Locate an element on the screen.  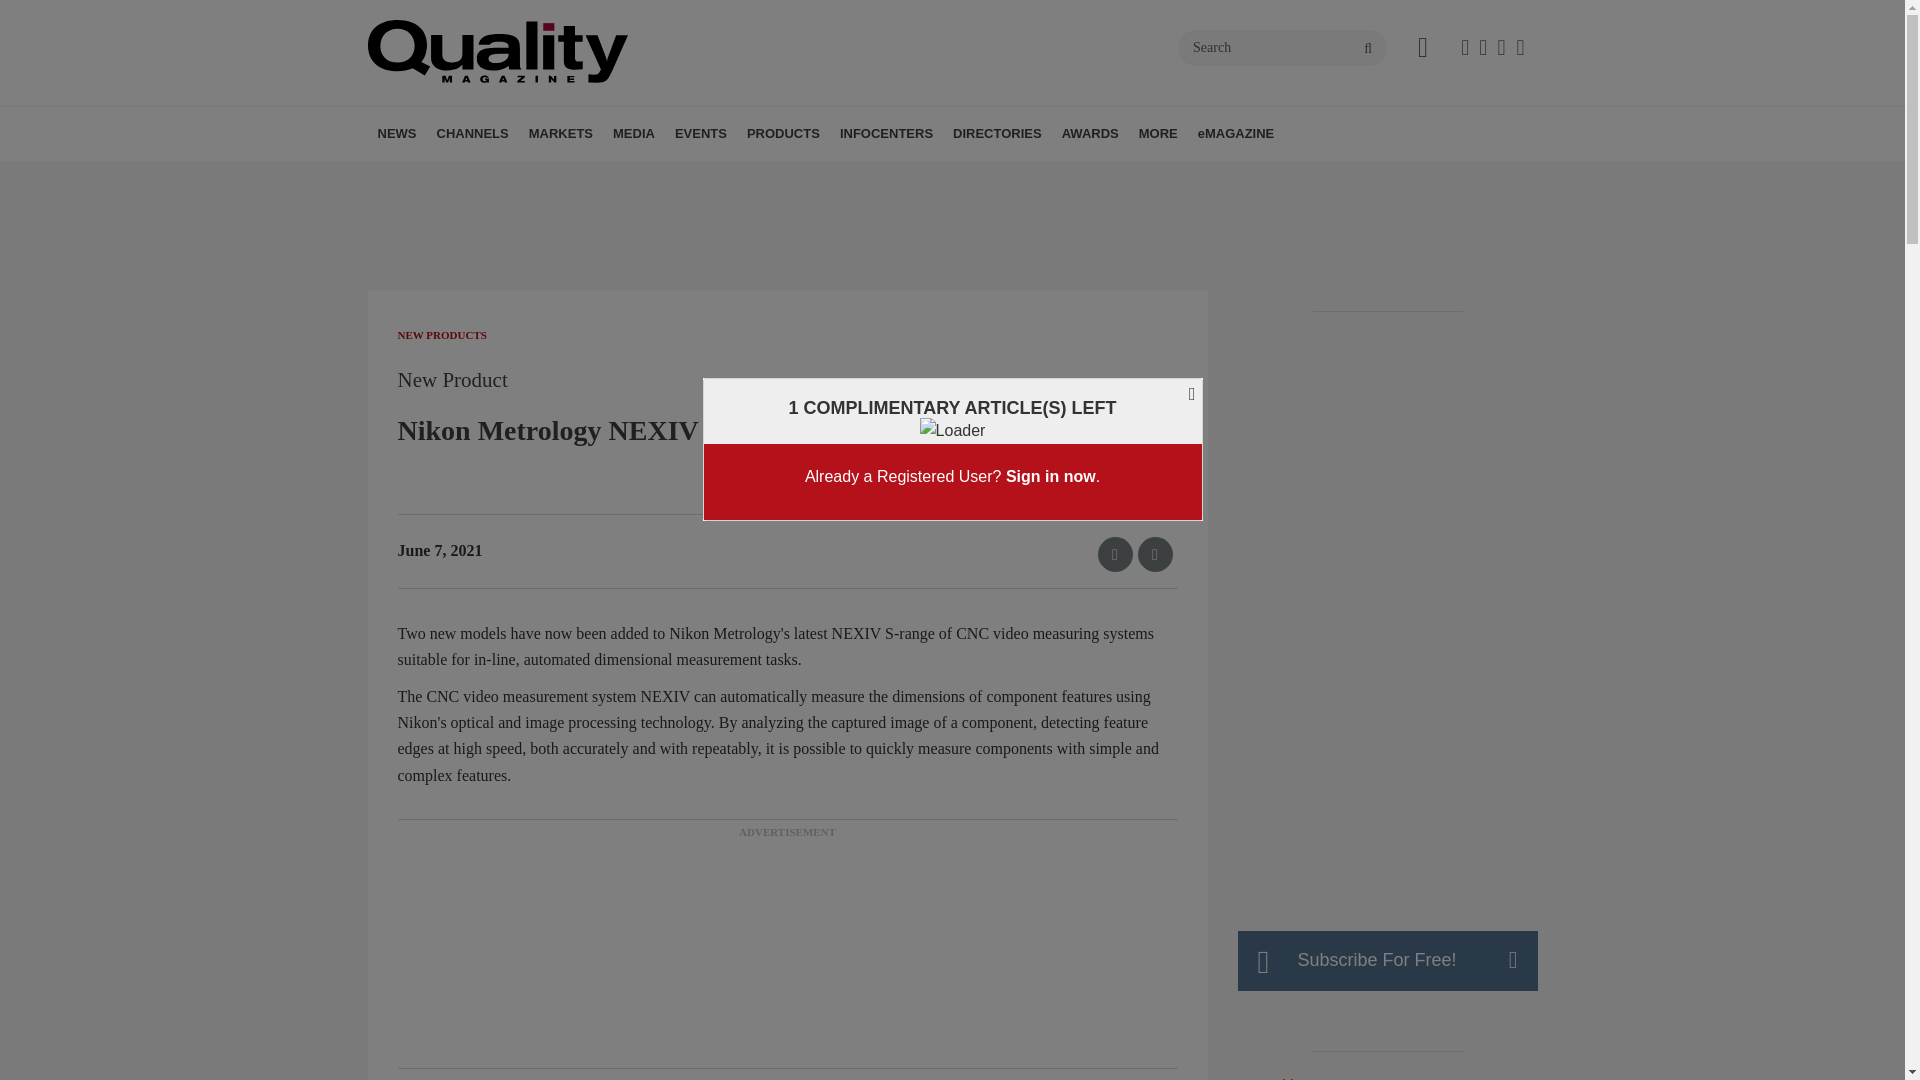
MARKETS is located at coordinates (560, 133).